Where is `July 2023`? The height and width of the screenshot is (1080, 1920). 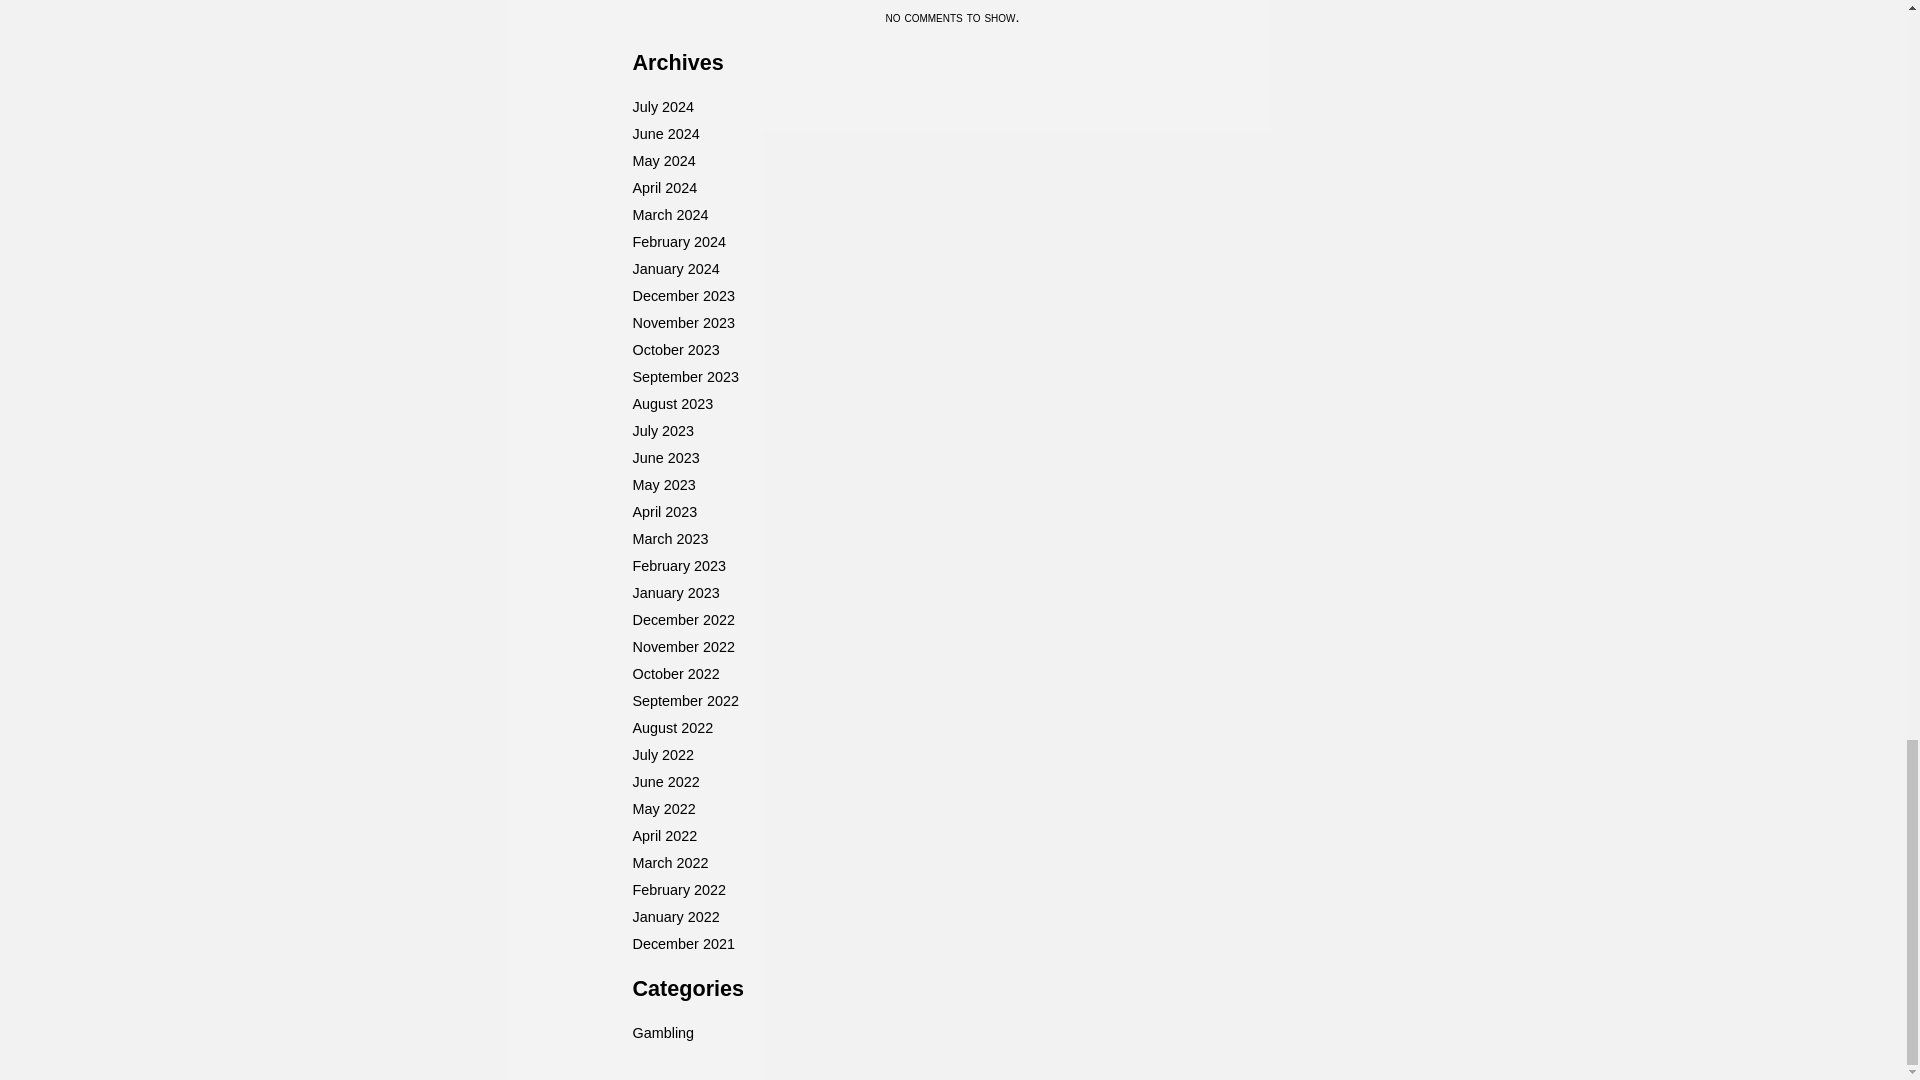 July 2023 is located at coordinates (662, 430).